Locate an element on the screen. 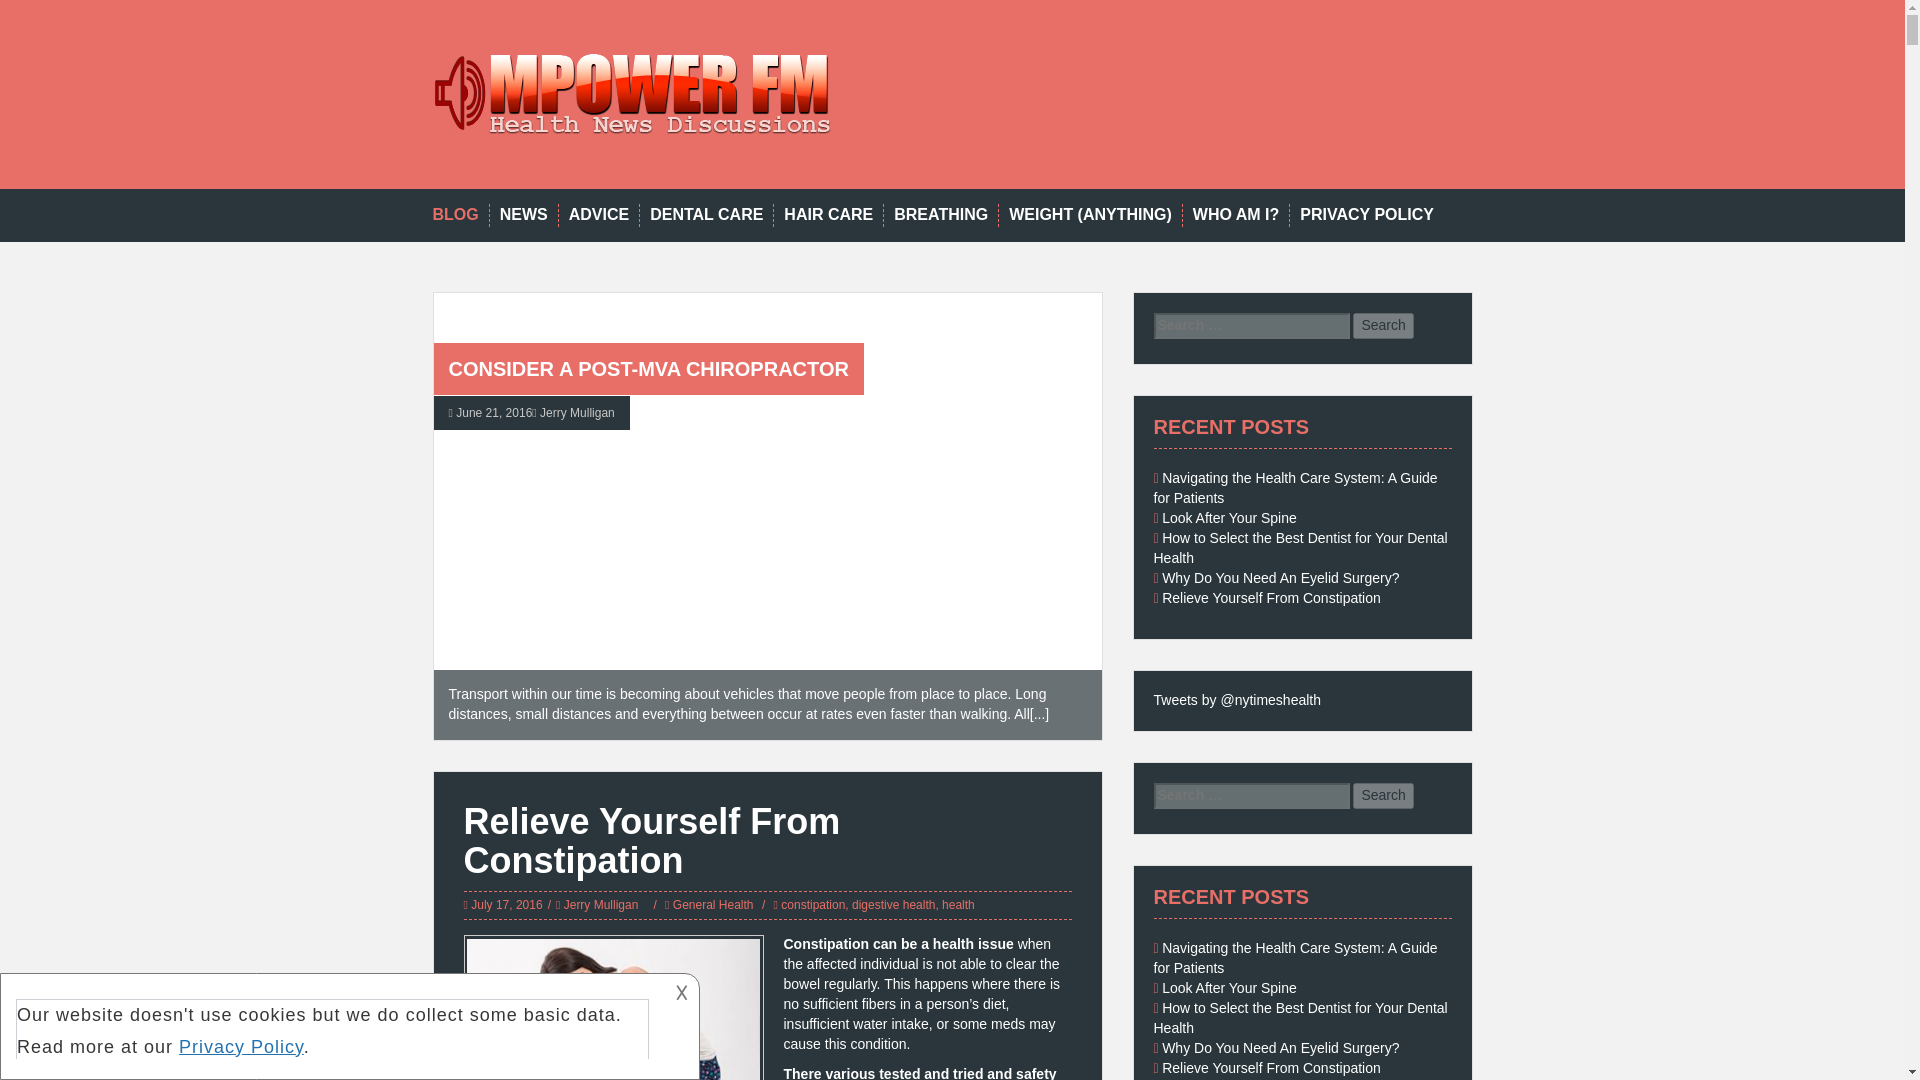  digestive health is located at coordinates (894, 904).